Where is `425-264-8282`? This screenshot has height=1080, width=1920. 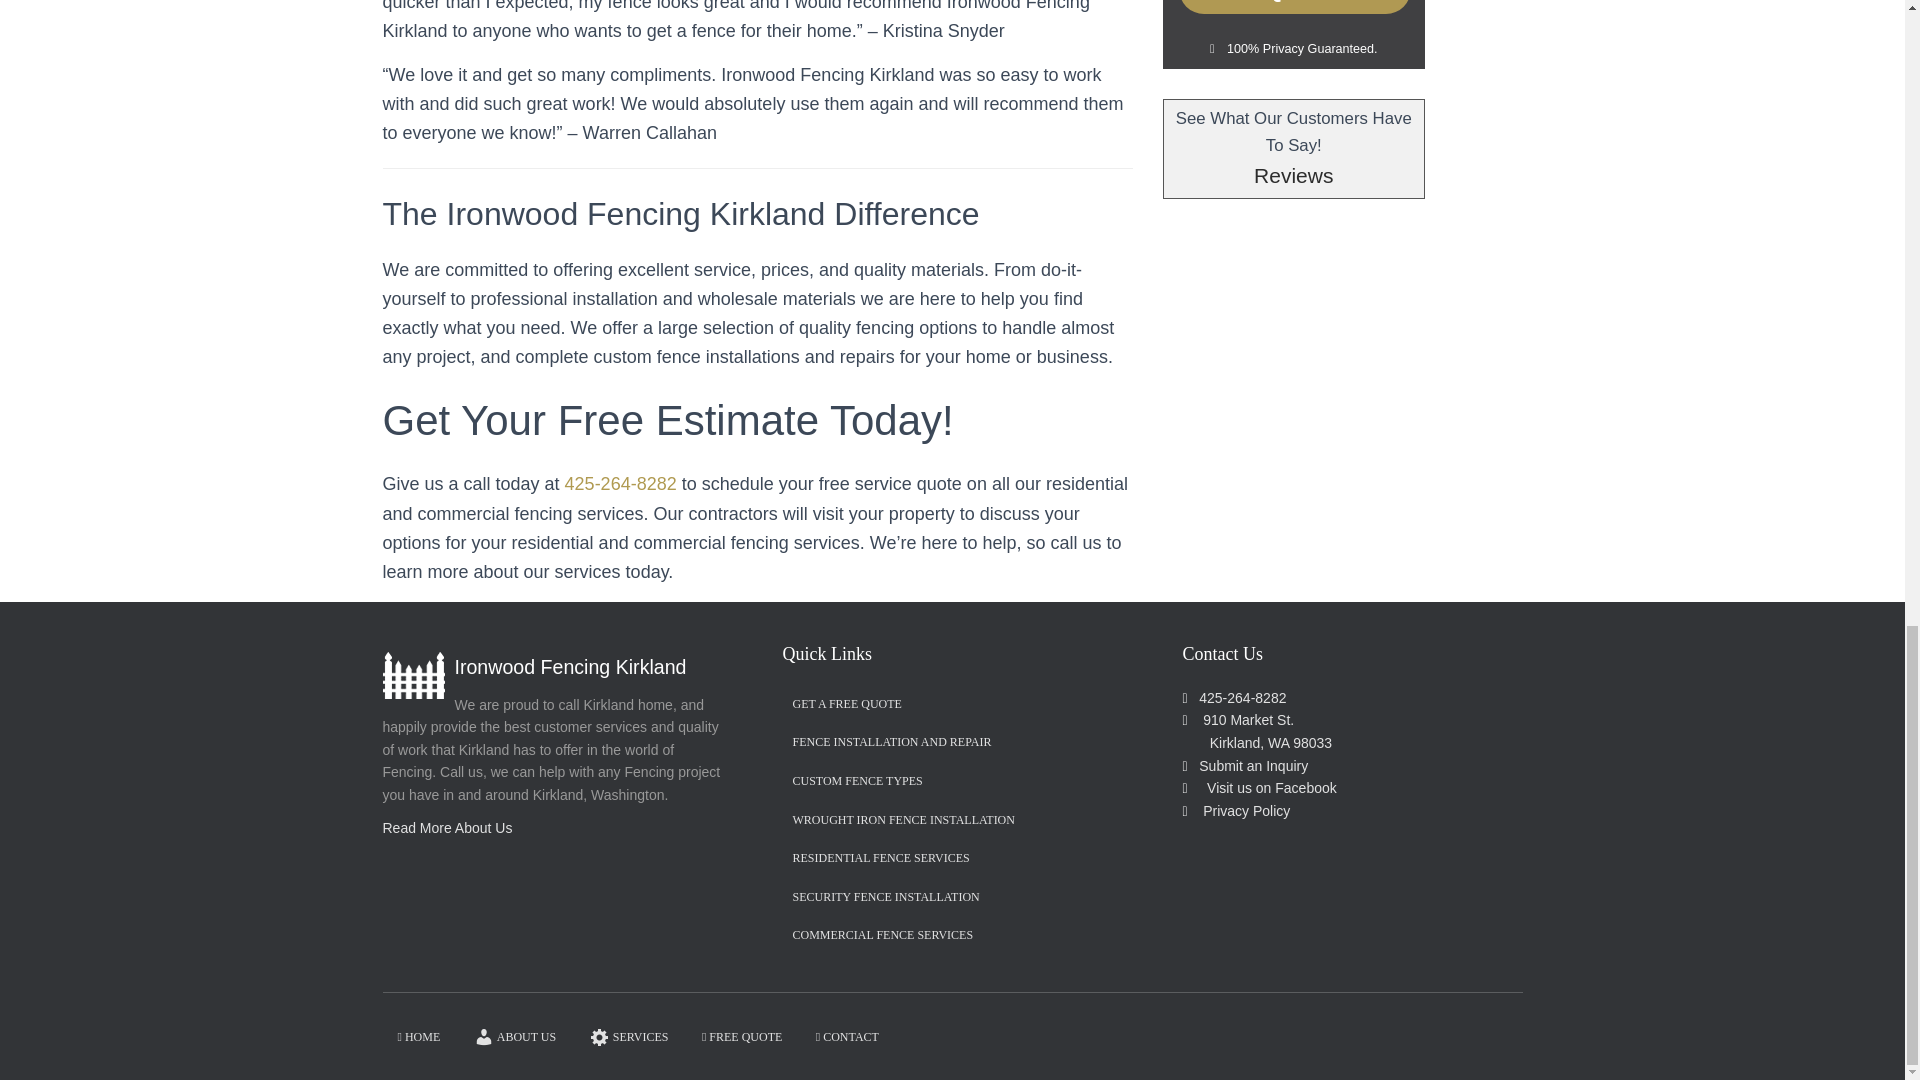 425-264-8282 is located at coordinates (1242, 698).